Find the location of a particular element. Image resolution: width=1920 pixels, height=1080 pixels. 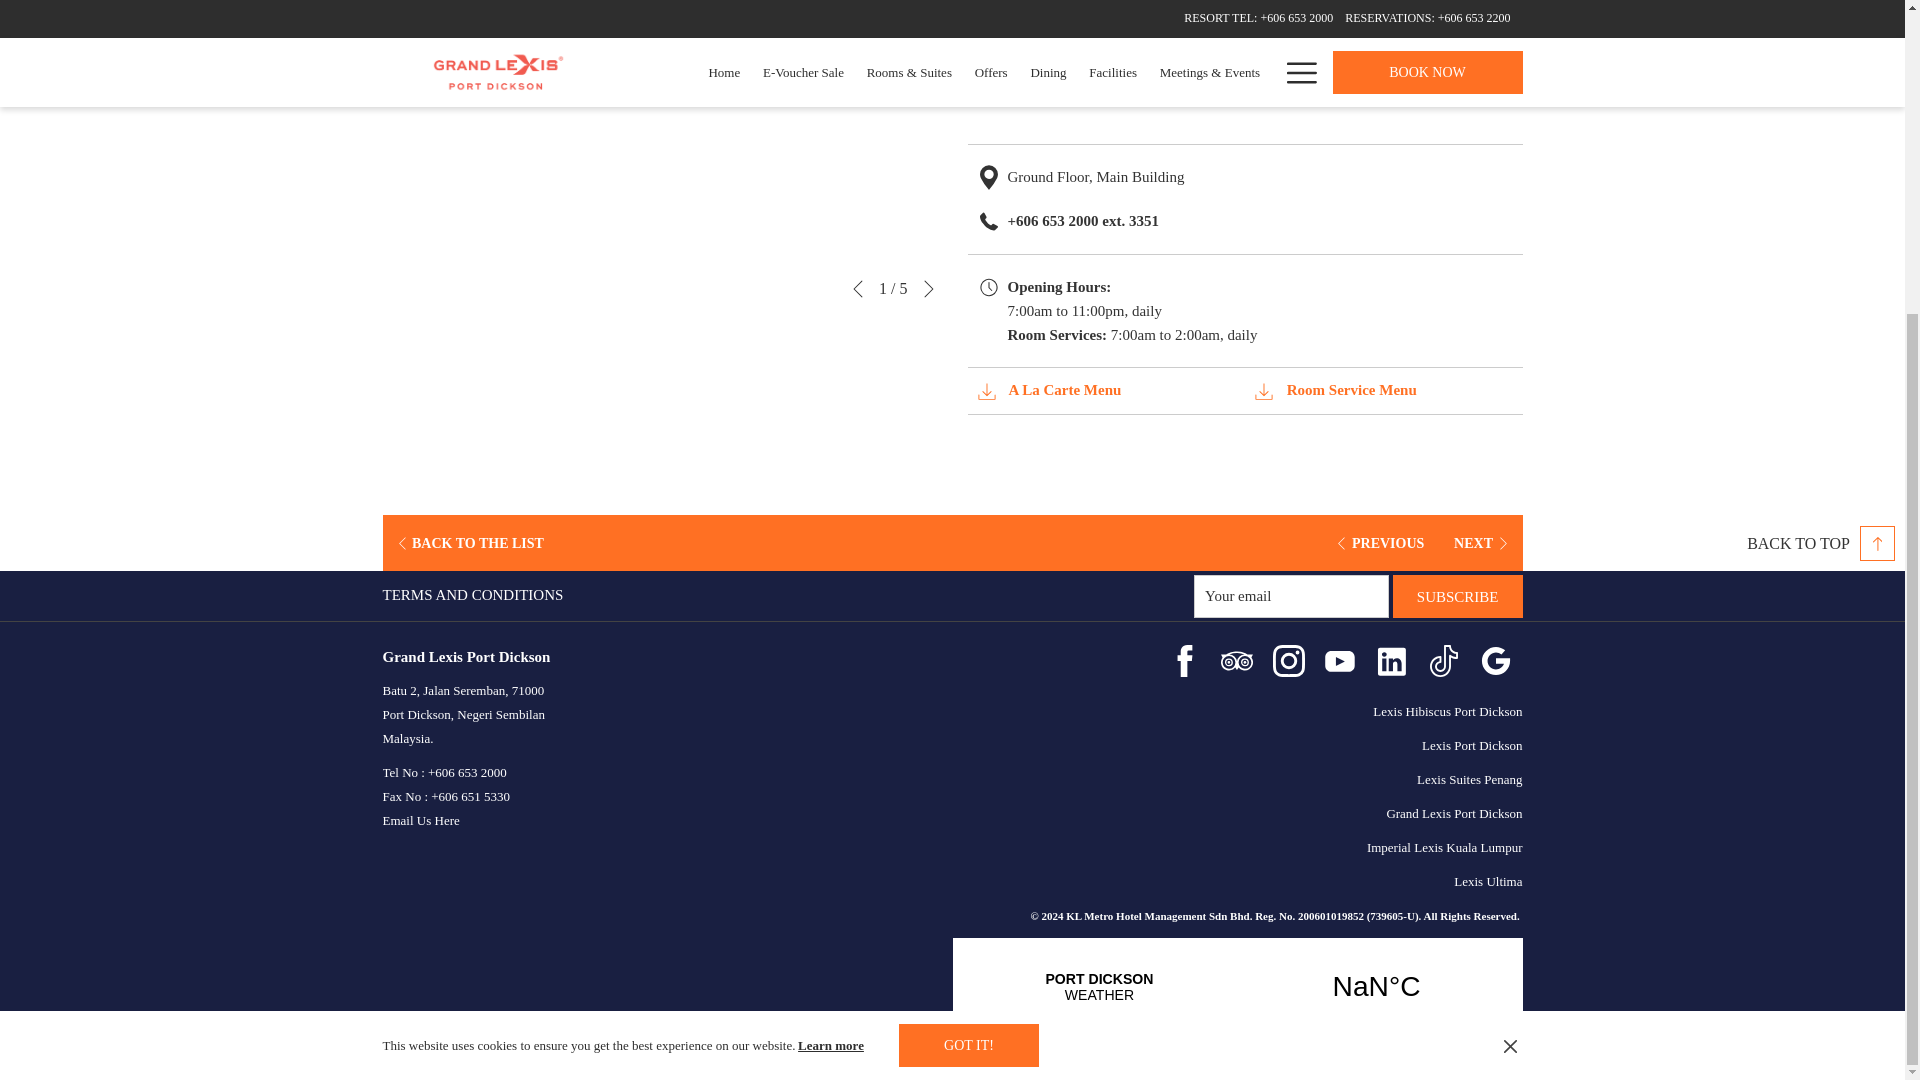

Weather Widget is located at coordinates (1237, 986).